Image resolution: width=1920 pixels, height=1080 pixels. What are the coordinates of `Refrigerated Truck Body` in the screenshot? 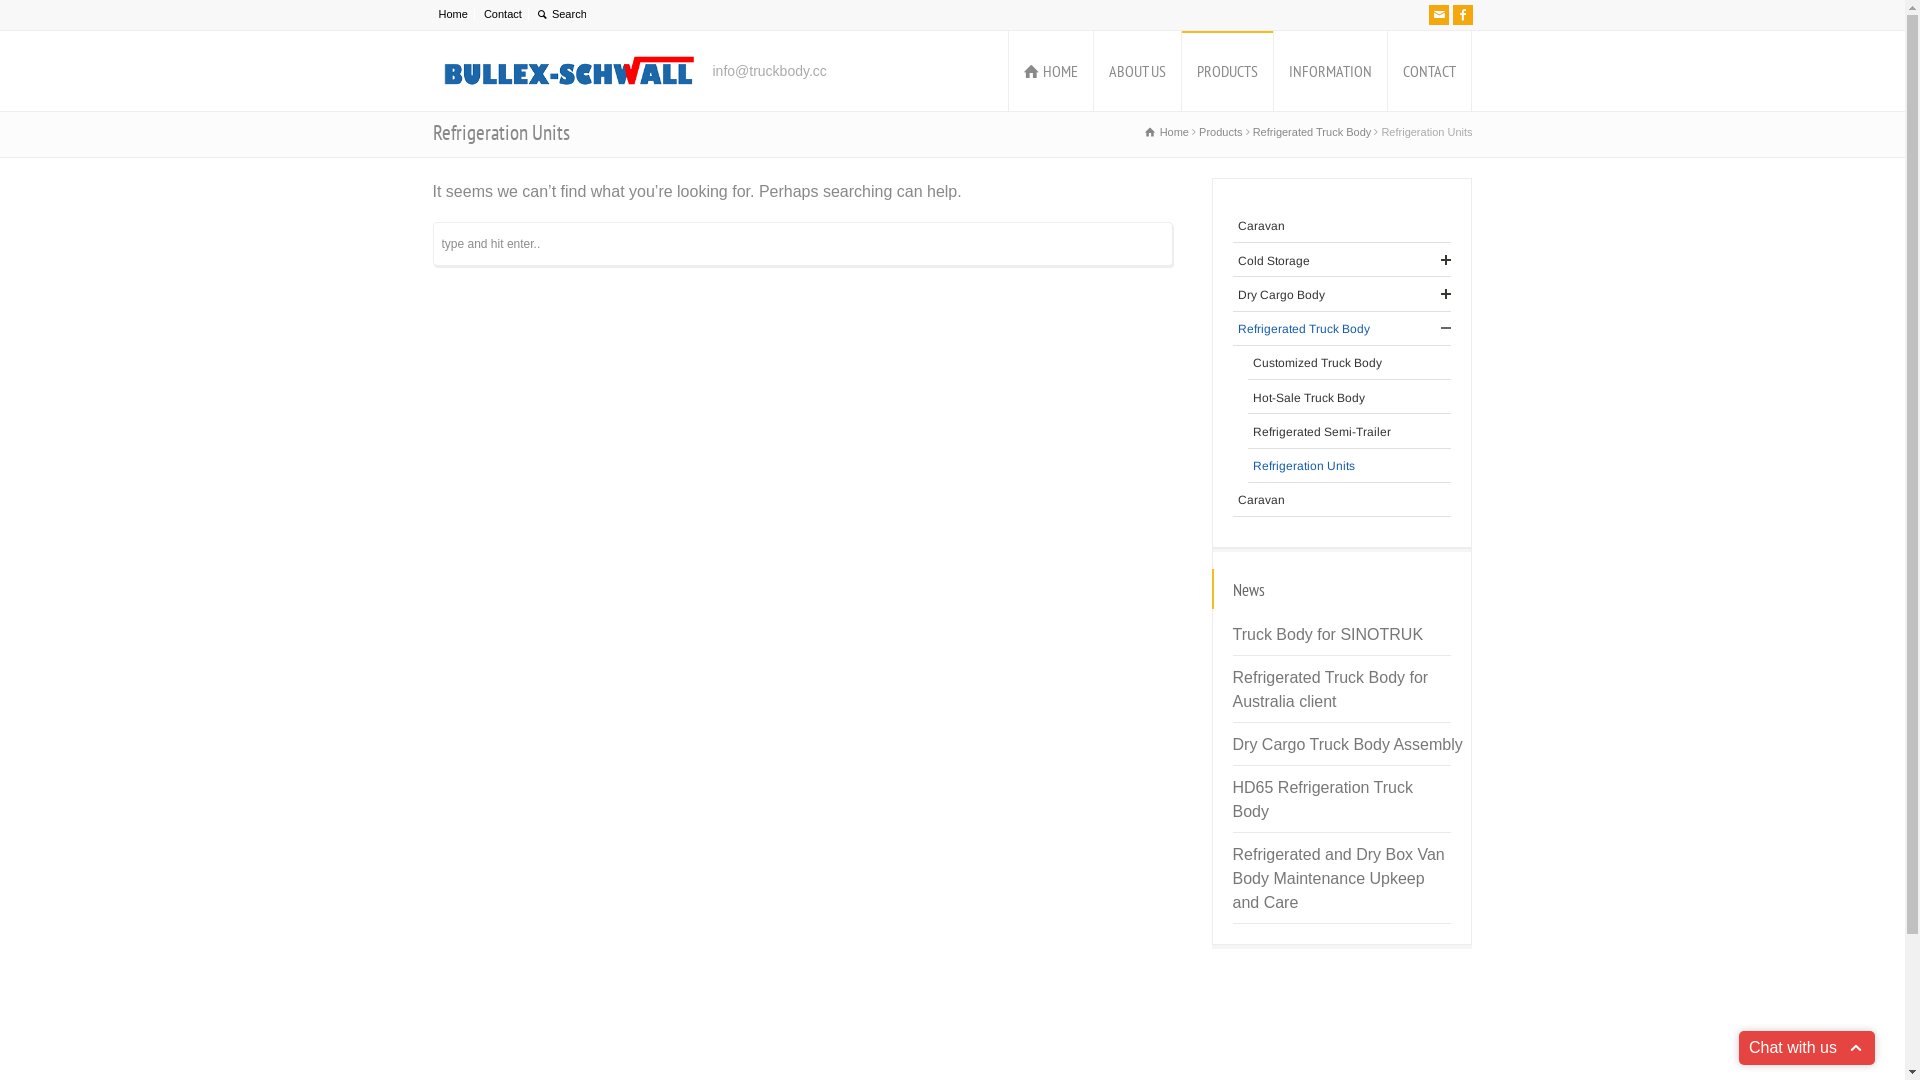 It's located at (1344, 328).